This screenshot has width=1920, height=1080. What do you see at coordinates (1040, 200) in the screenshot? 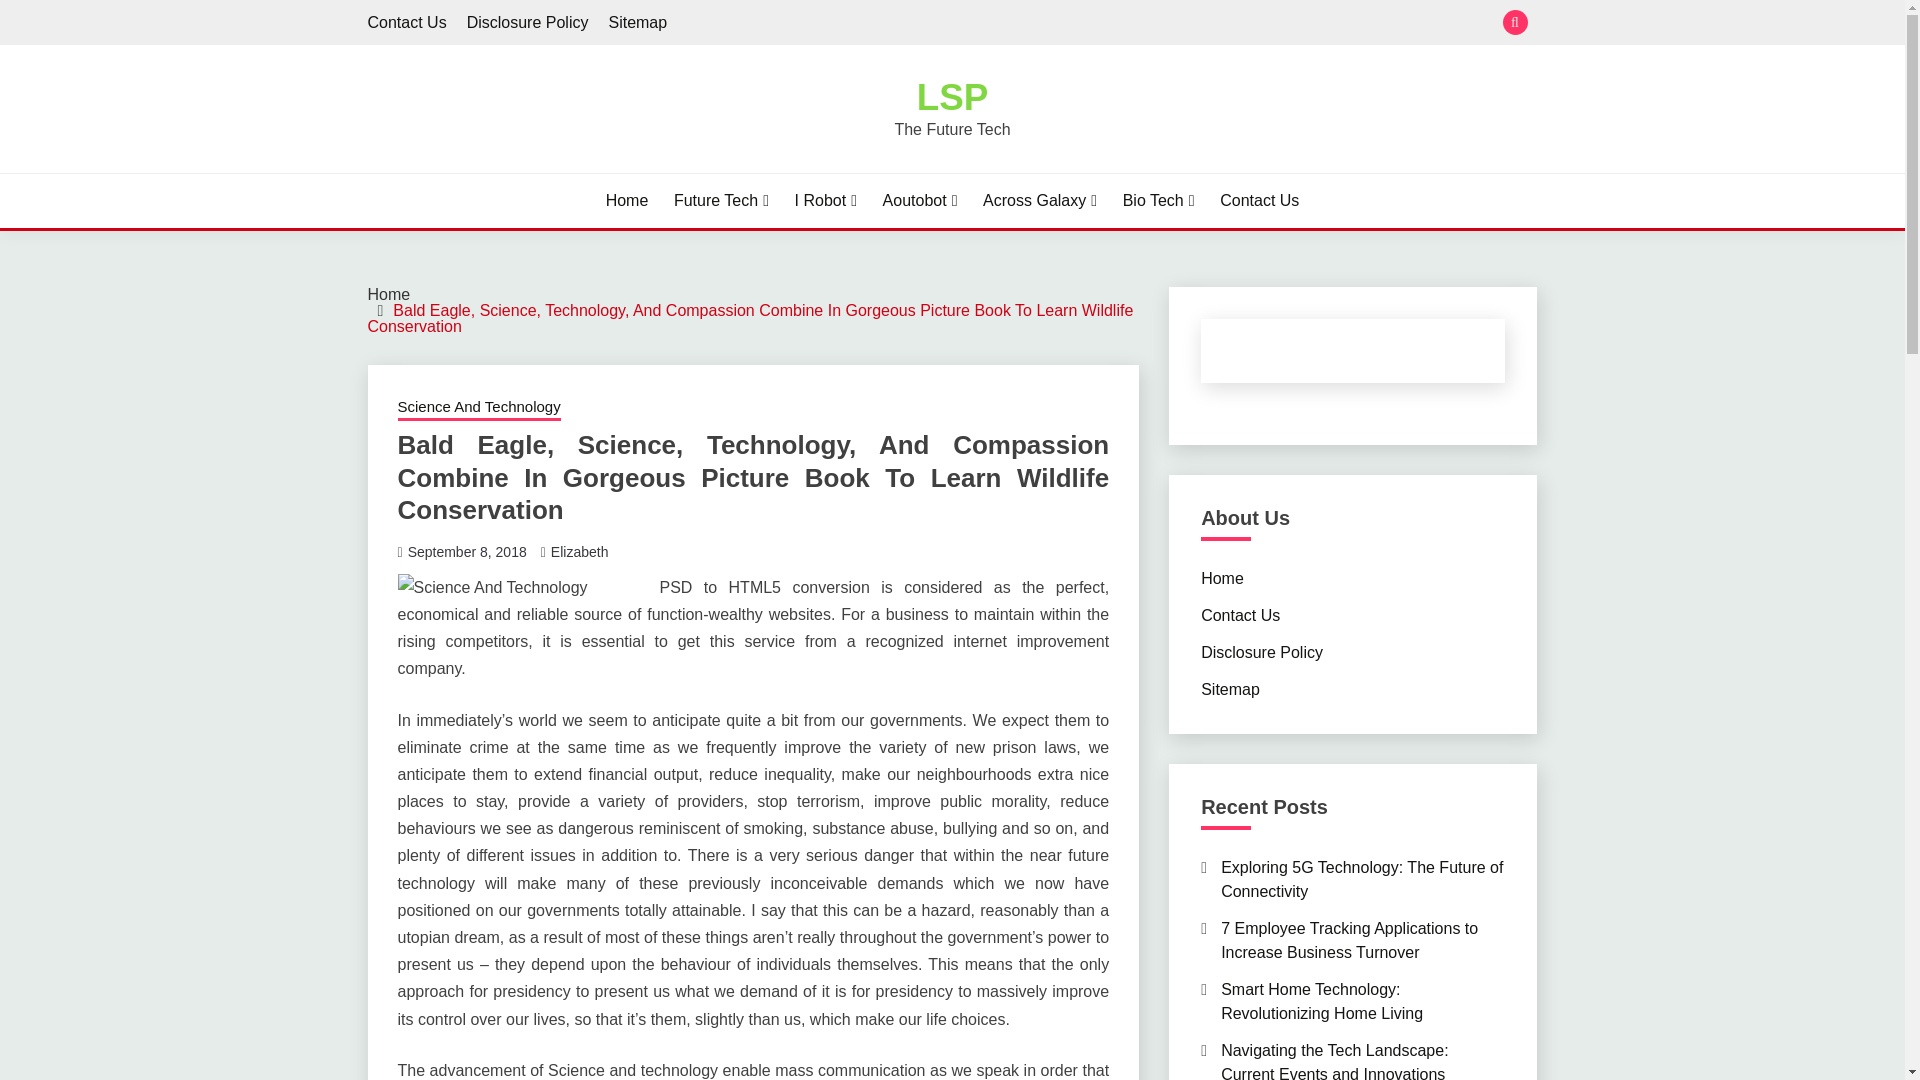
I see `Across Galaxy` at bounding box center [1040, 200].